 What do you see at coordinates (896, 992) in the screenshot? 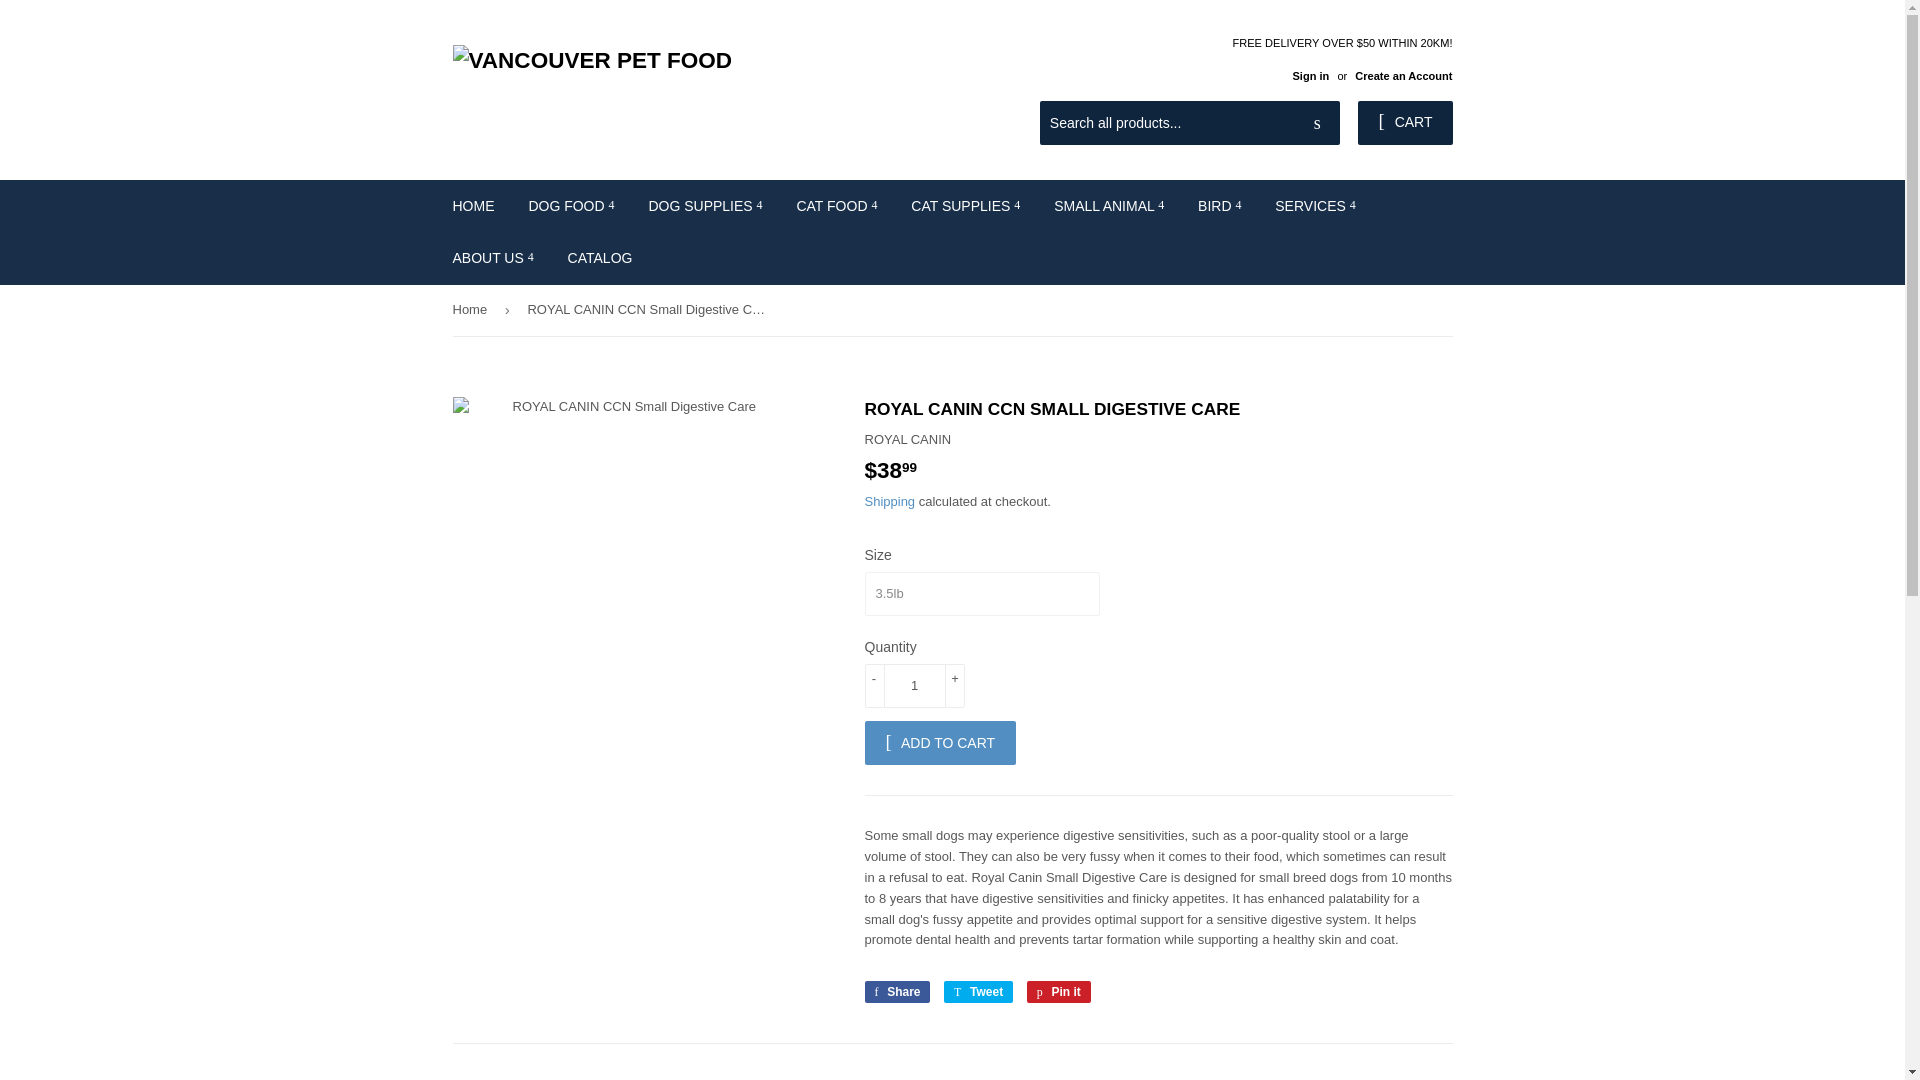
I see `Share on Facebook` at bounding box center [896, 992].